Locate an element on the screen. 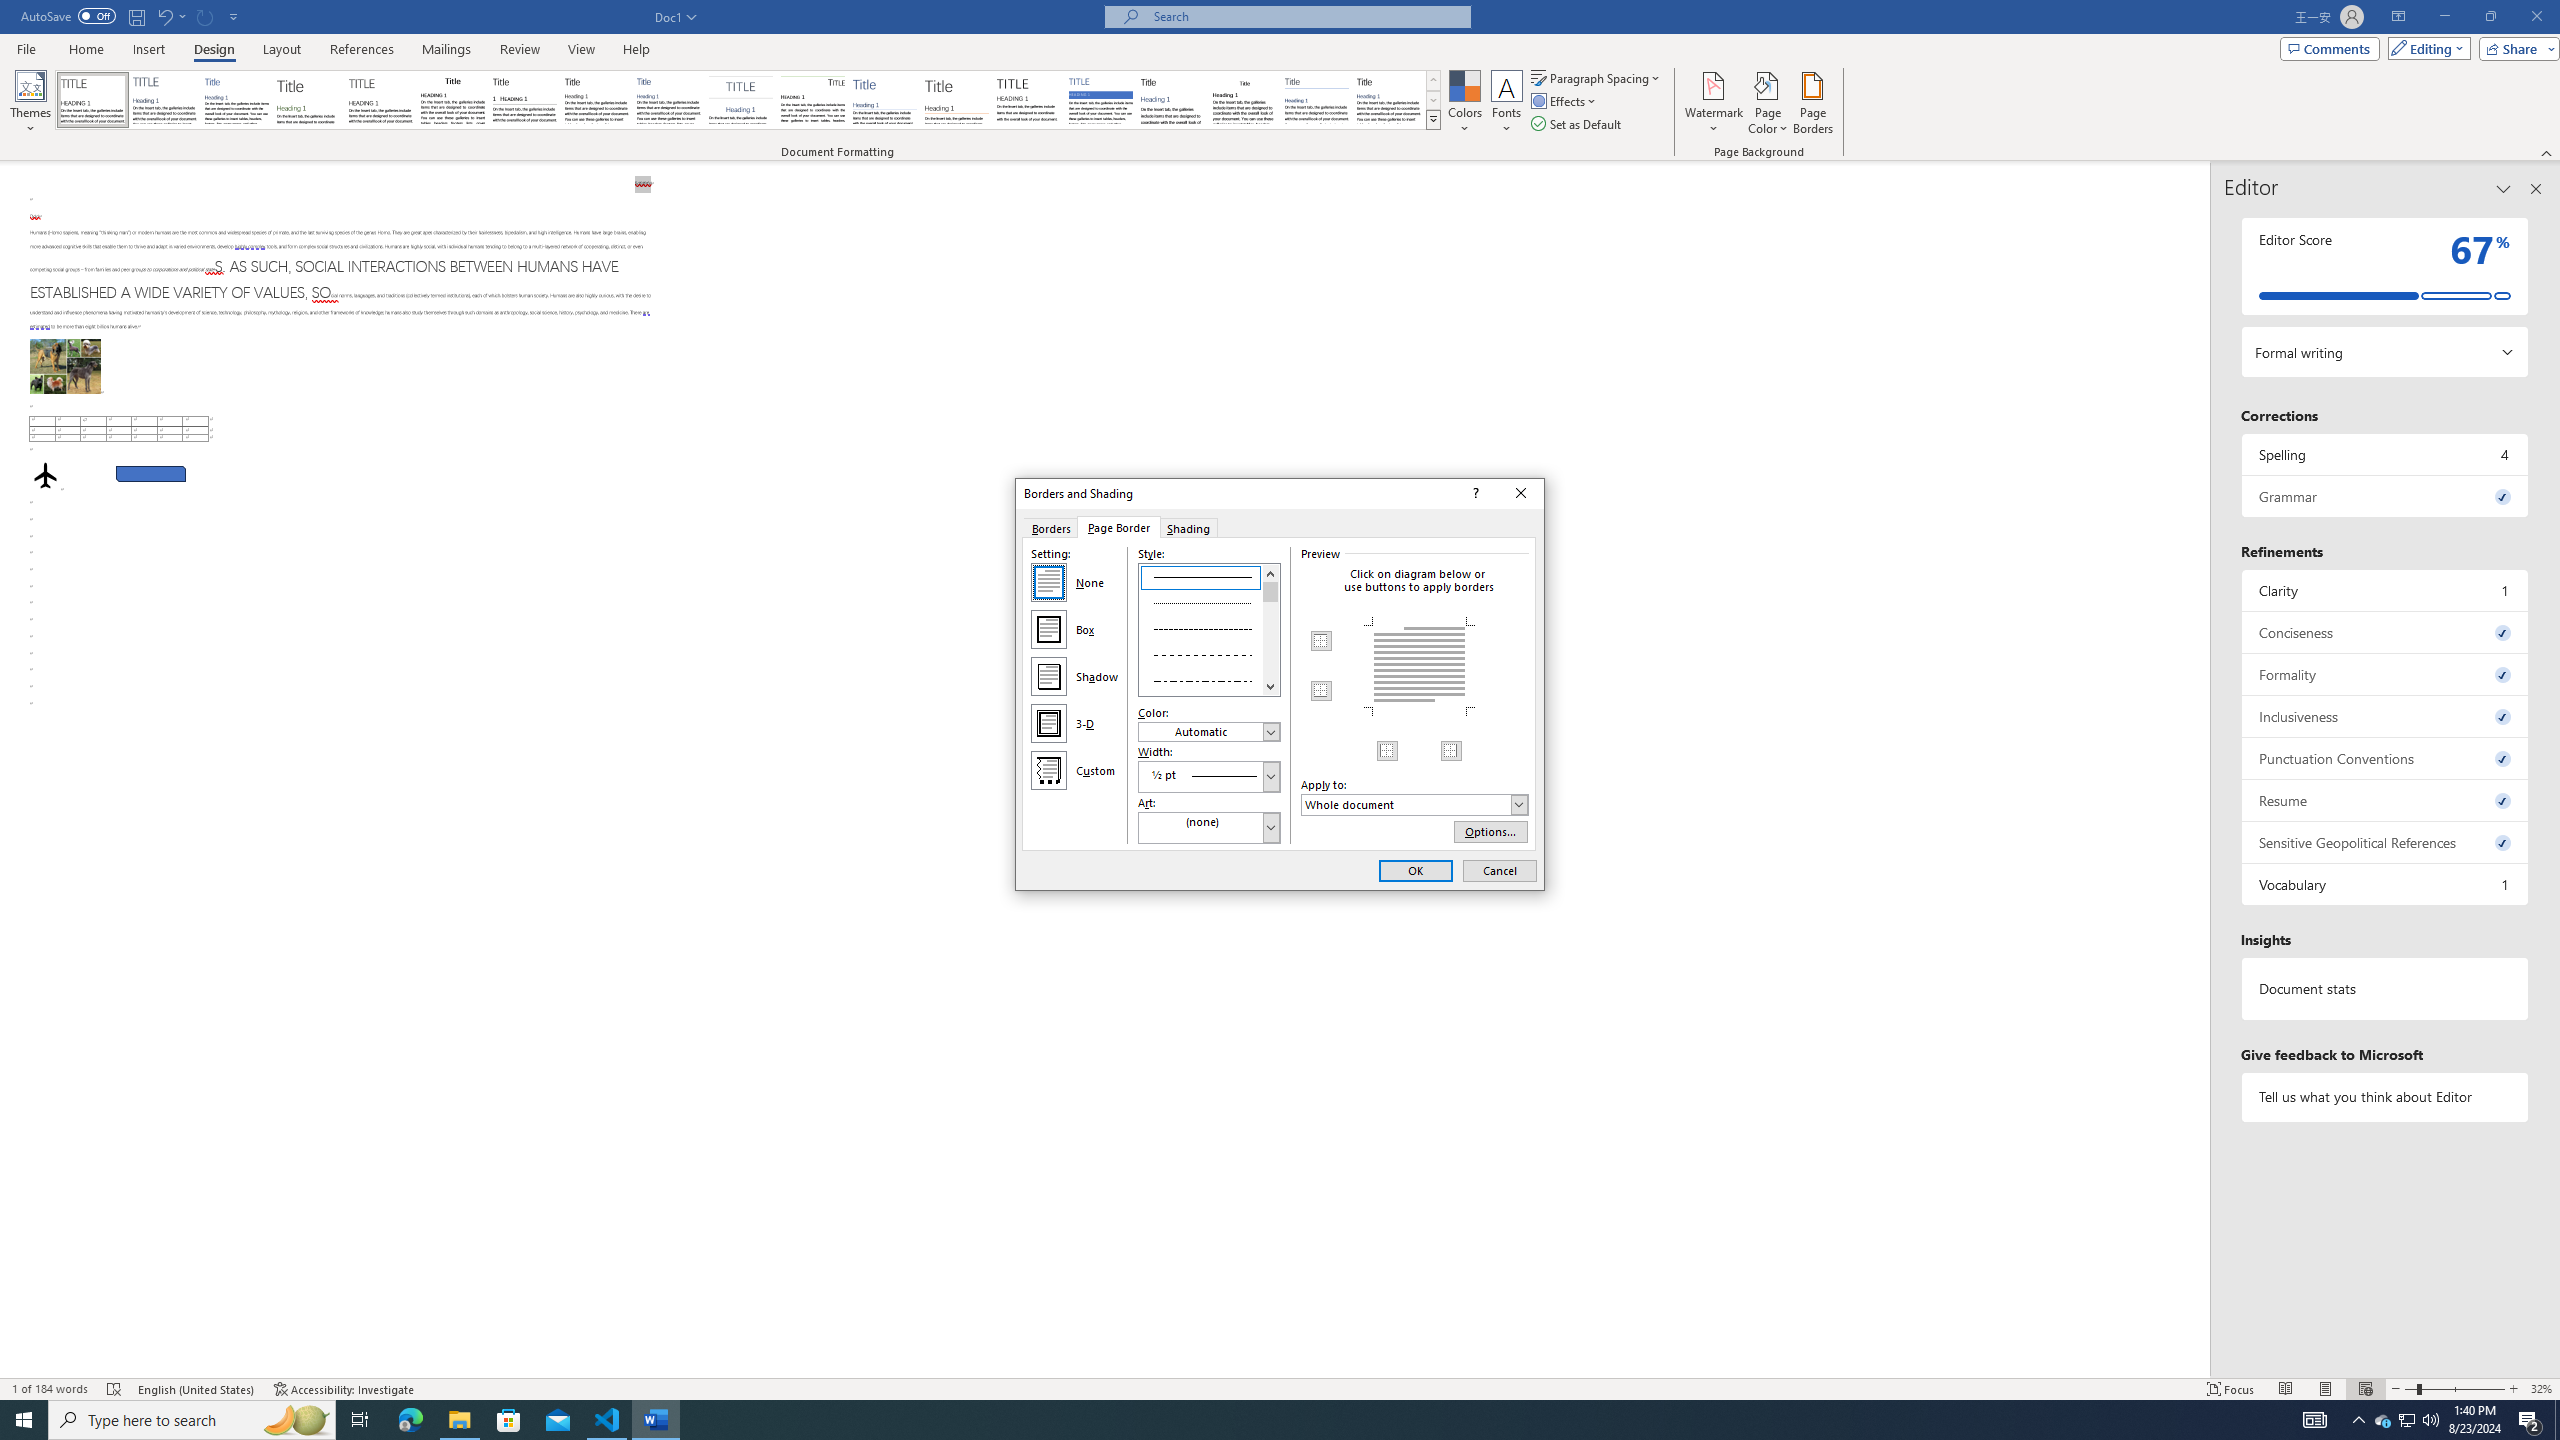  Editing is located at coordinates (2425, 48).